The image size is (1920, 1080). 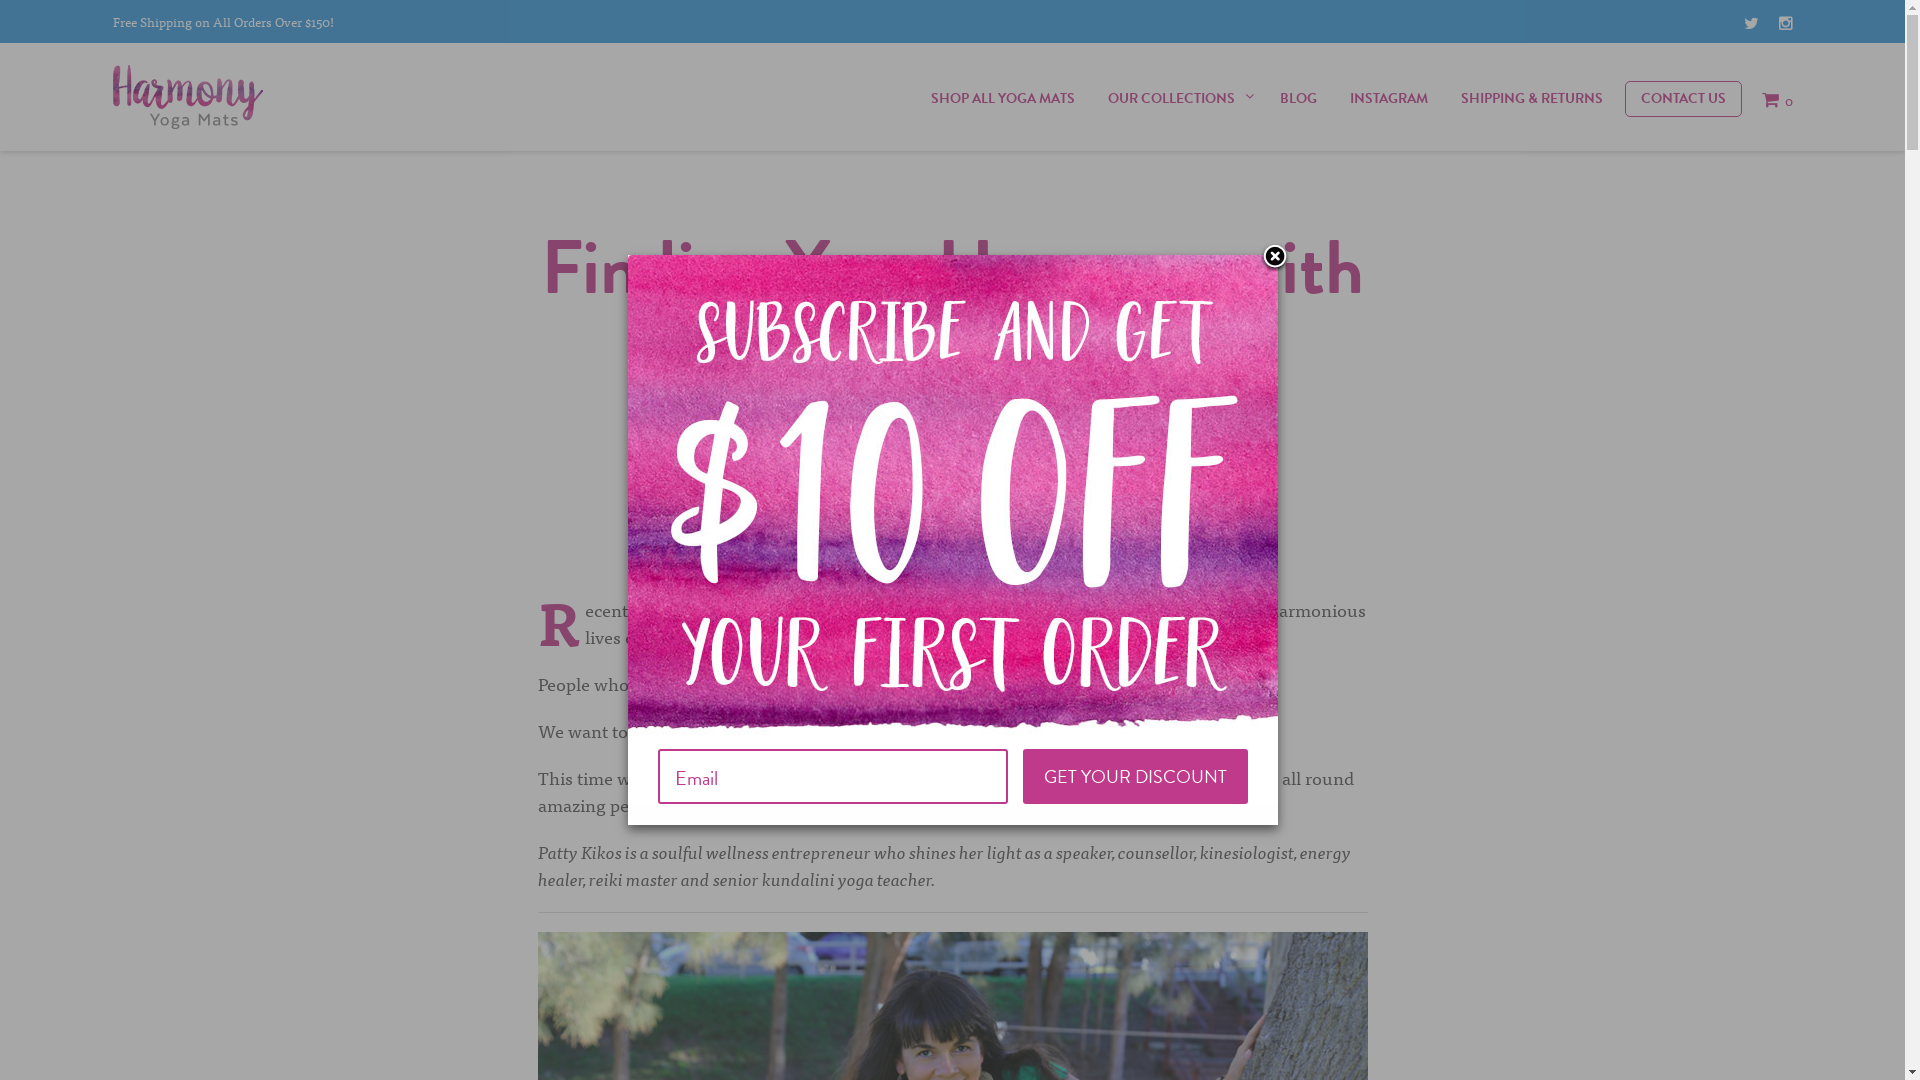 I want to click on Get Your Discount, so click(x=1134, y=776).